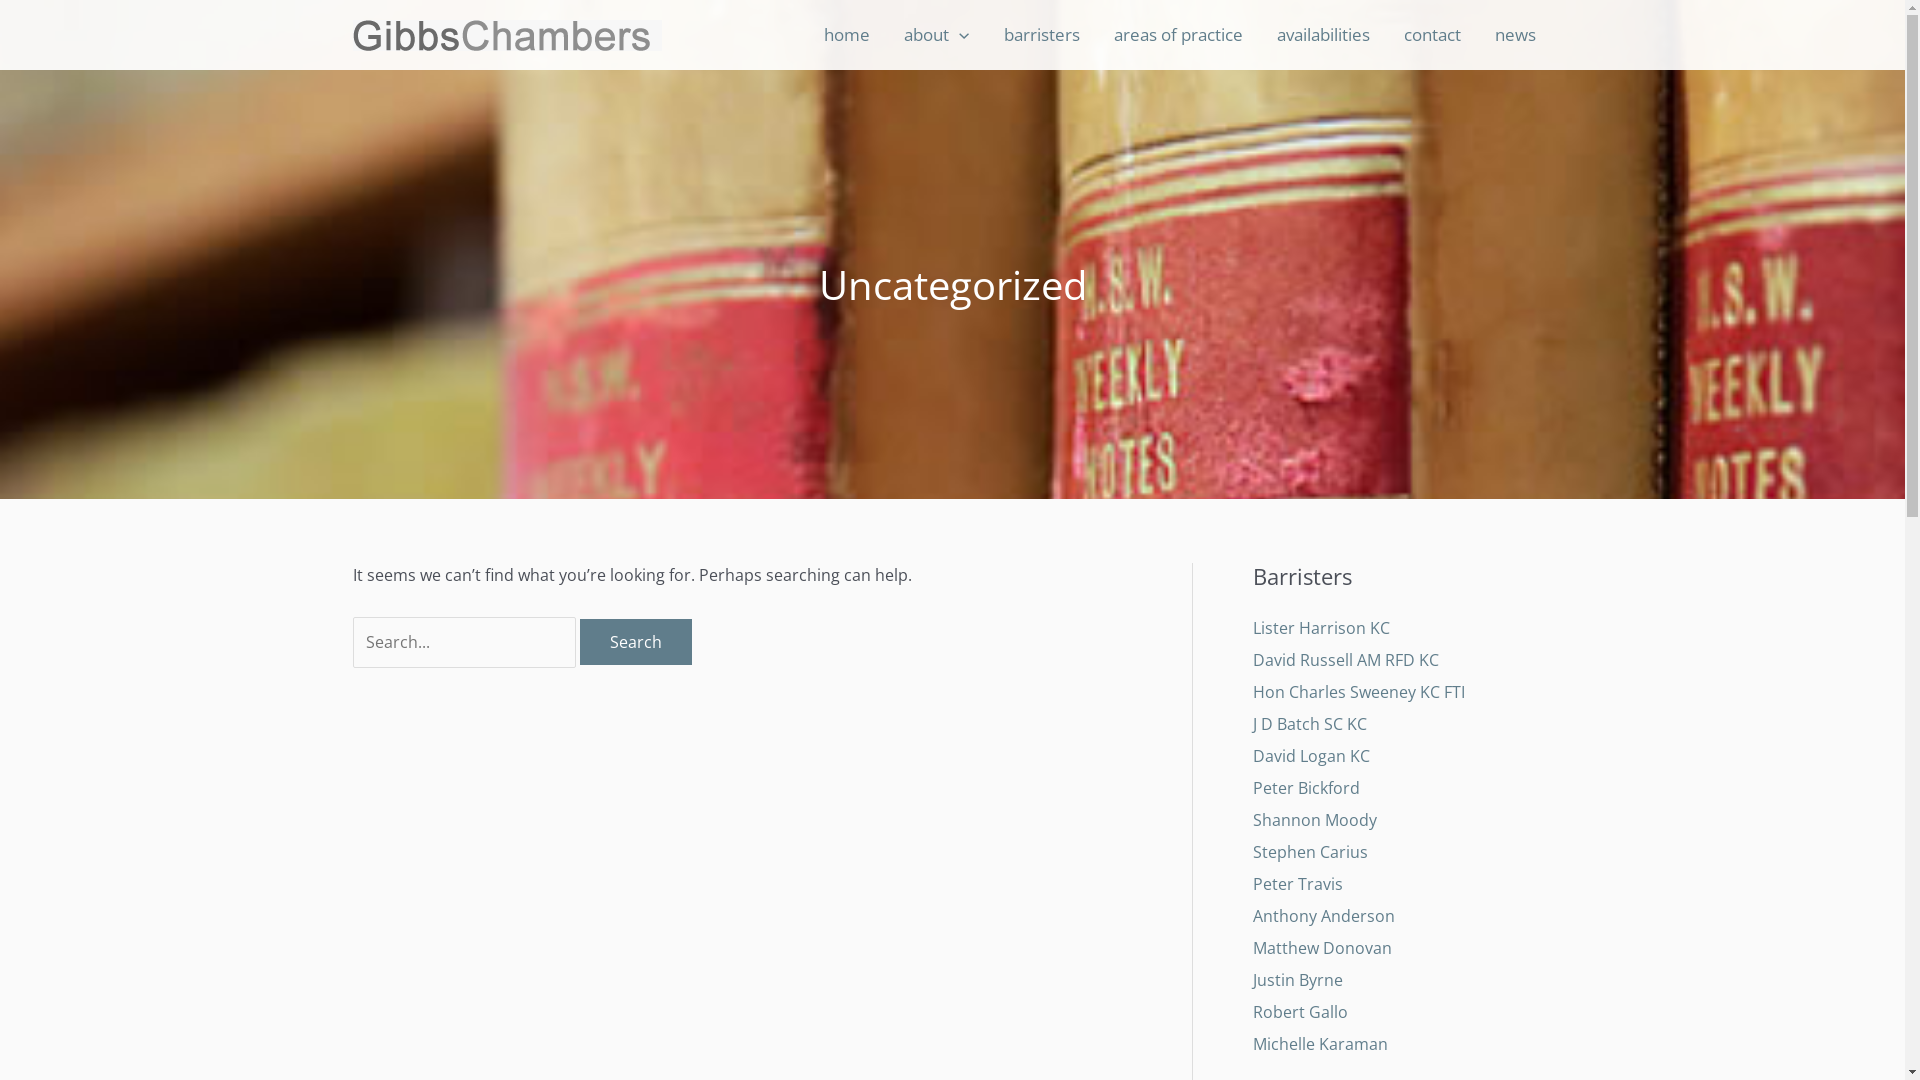 This screenshot has height=1080, width=1920. What do you see at coordinates (1323, 916) in the screenshot?
I see `Anthony Anderson` at bounding box center [1323, 916].